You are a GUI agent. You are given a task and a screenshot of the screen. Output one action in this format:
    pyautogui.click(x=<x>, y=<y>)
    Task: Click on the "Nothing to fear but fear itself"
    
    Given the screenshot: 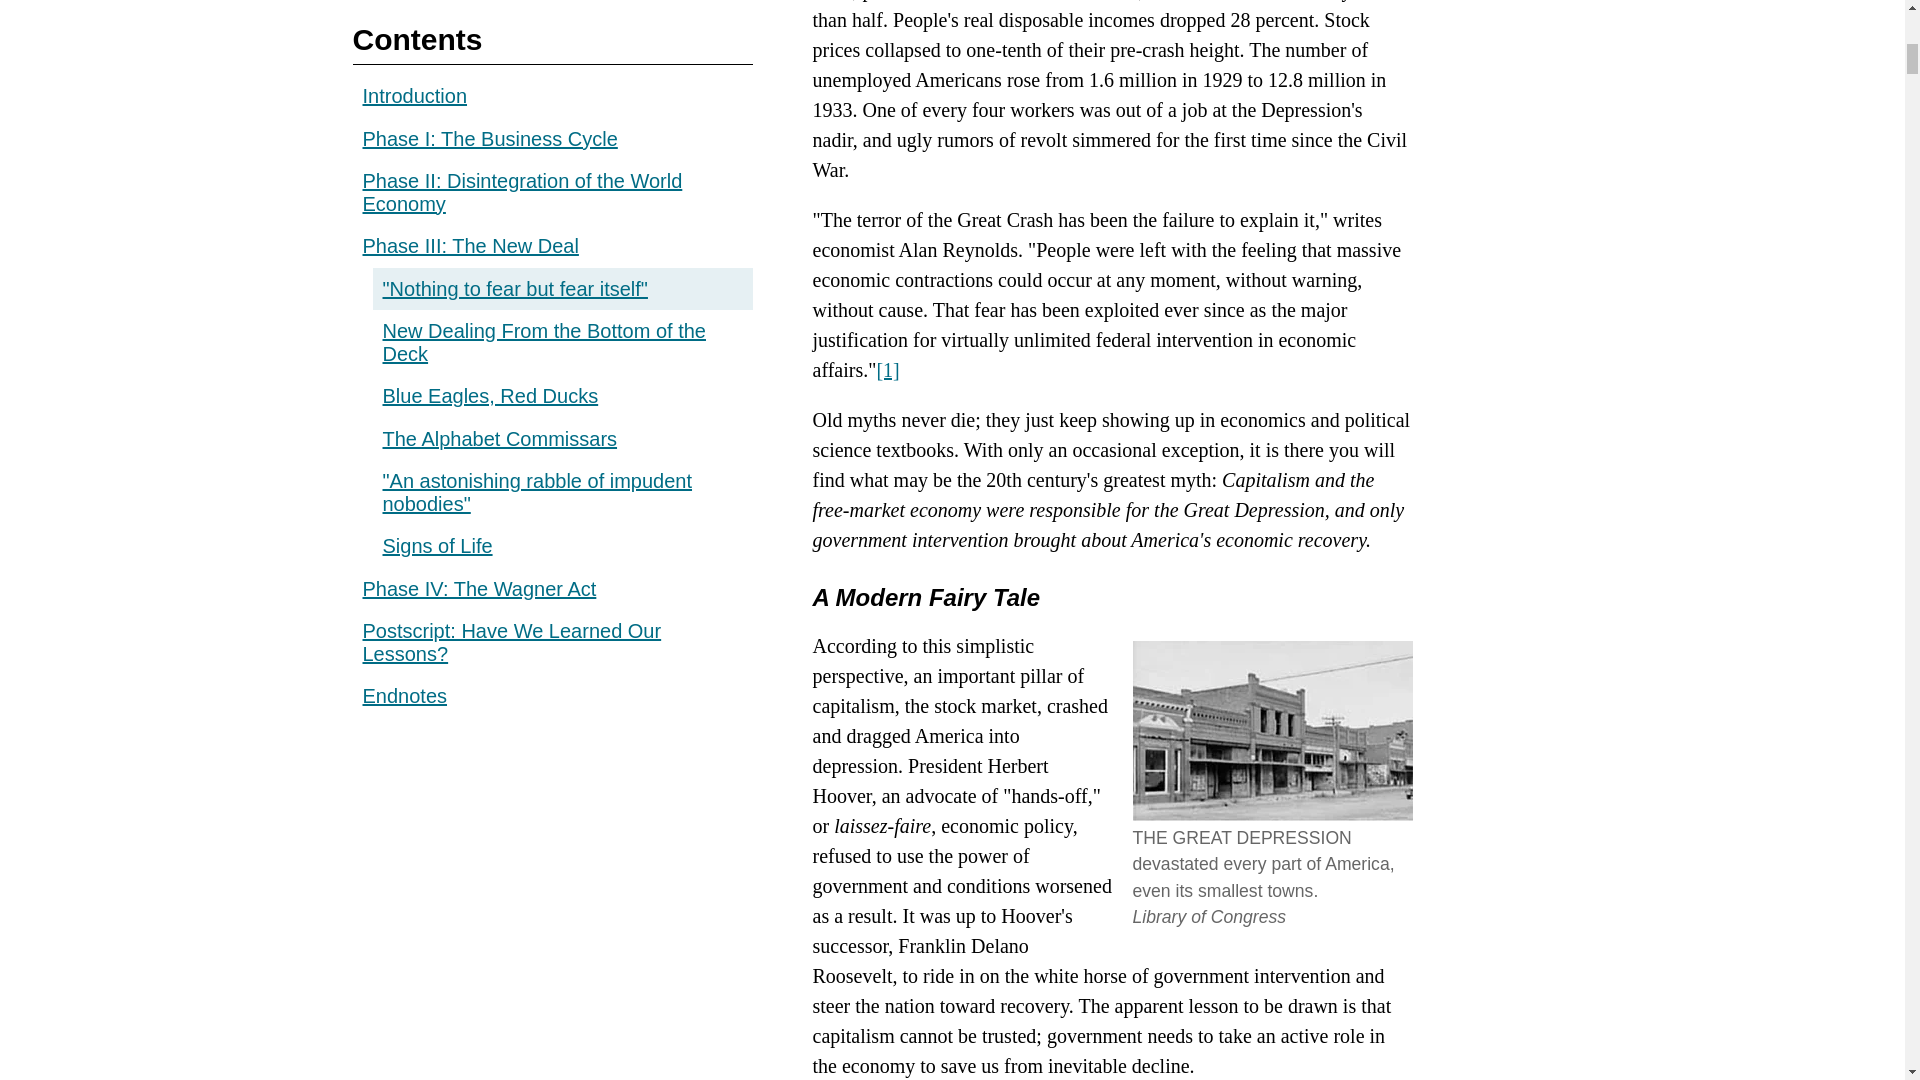 What is the action you would take?
    pyautogui.click(x=562, y=16)
    